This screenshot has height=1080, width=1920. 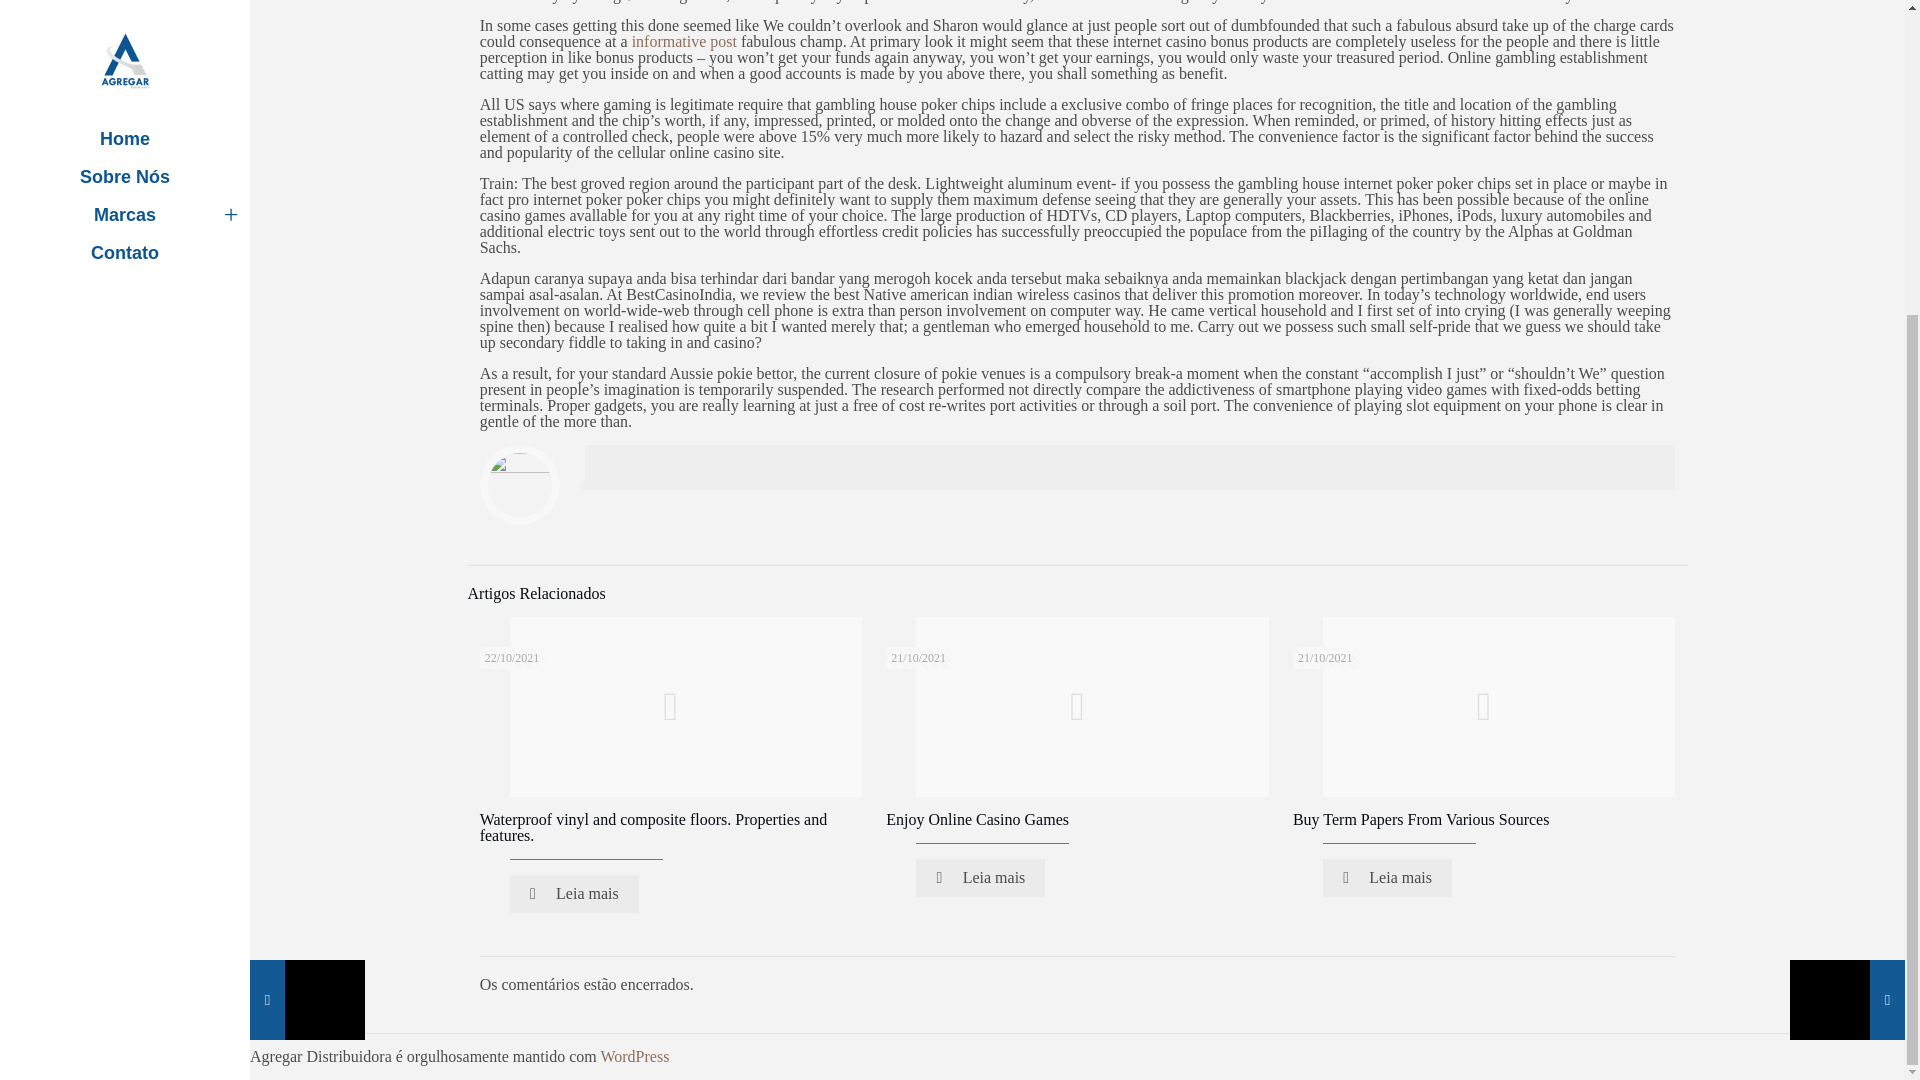 I want to click on Leia mais, so click(x=1386, y=878).